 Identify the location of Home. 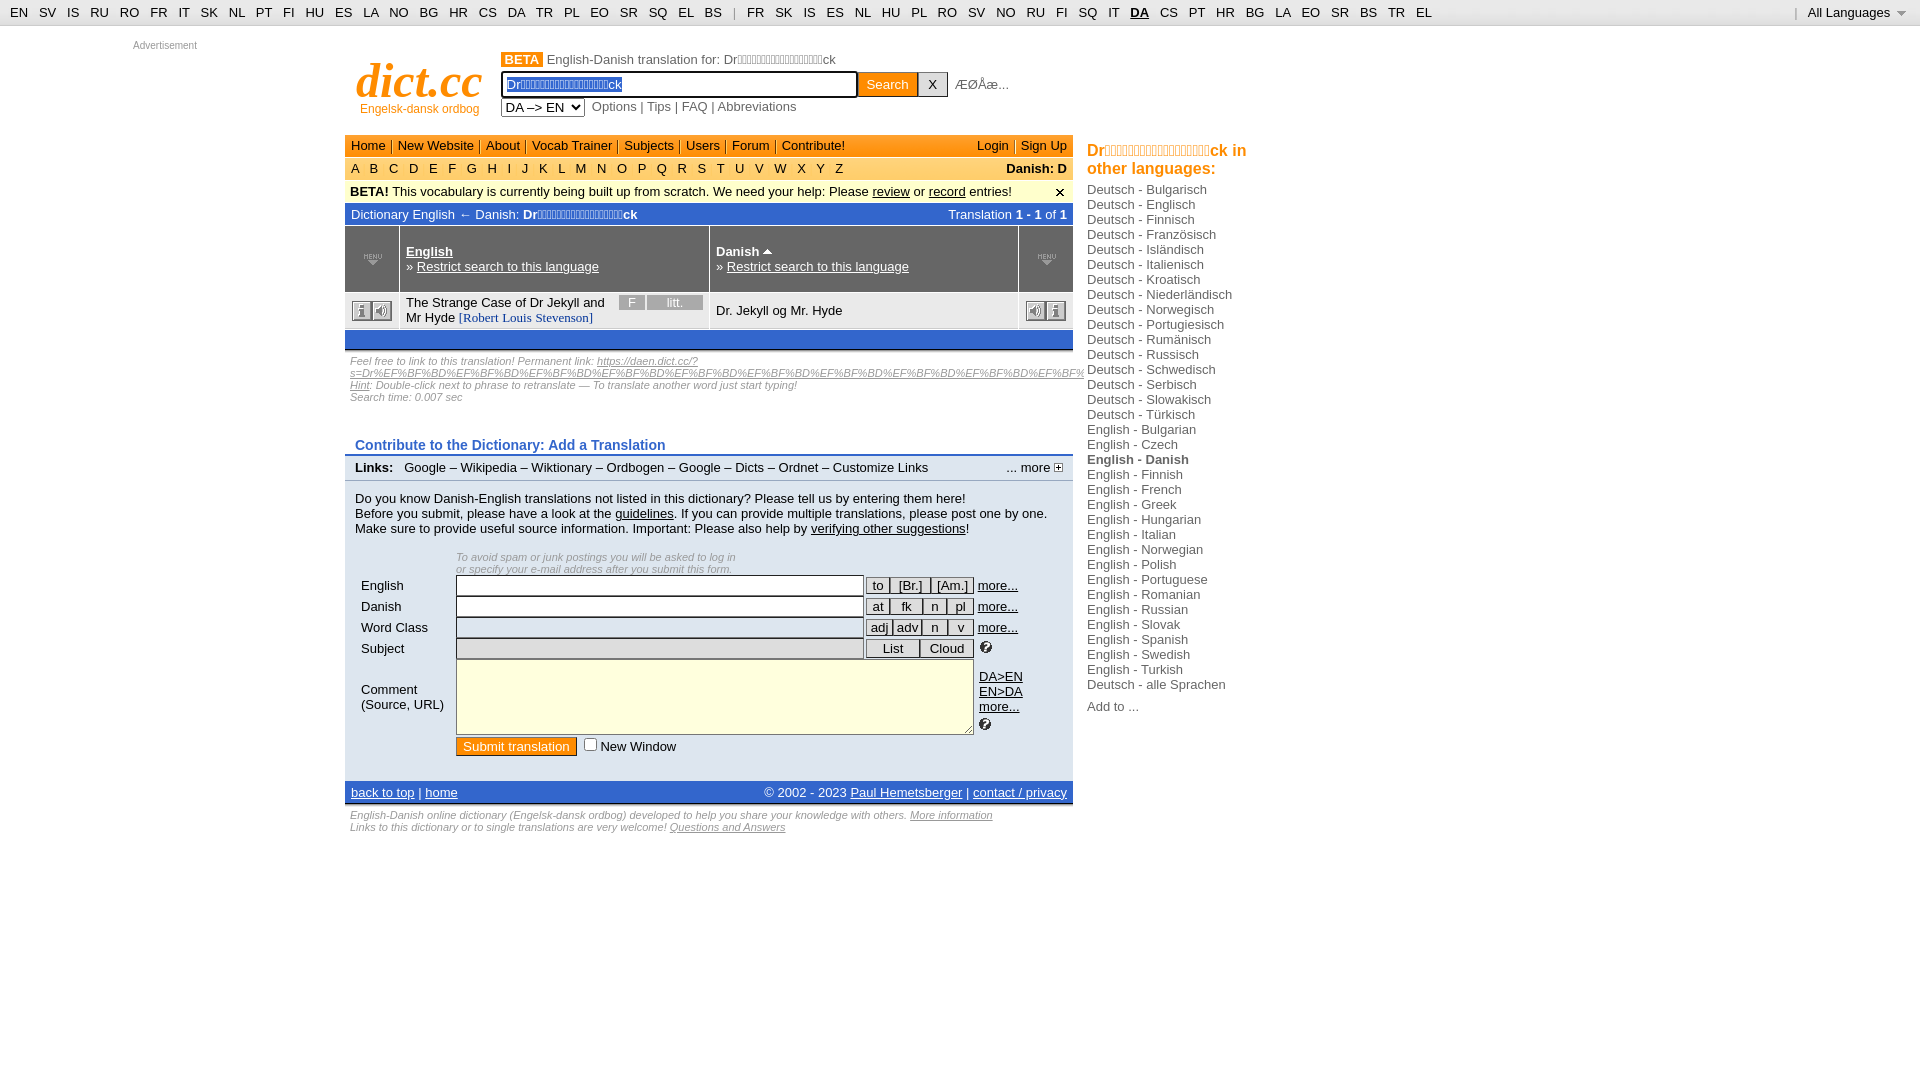
(368, 146).